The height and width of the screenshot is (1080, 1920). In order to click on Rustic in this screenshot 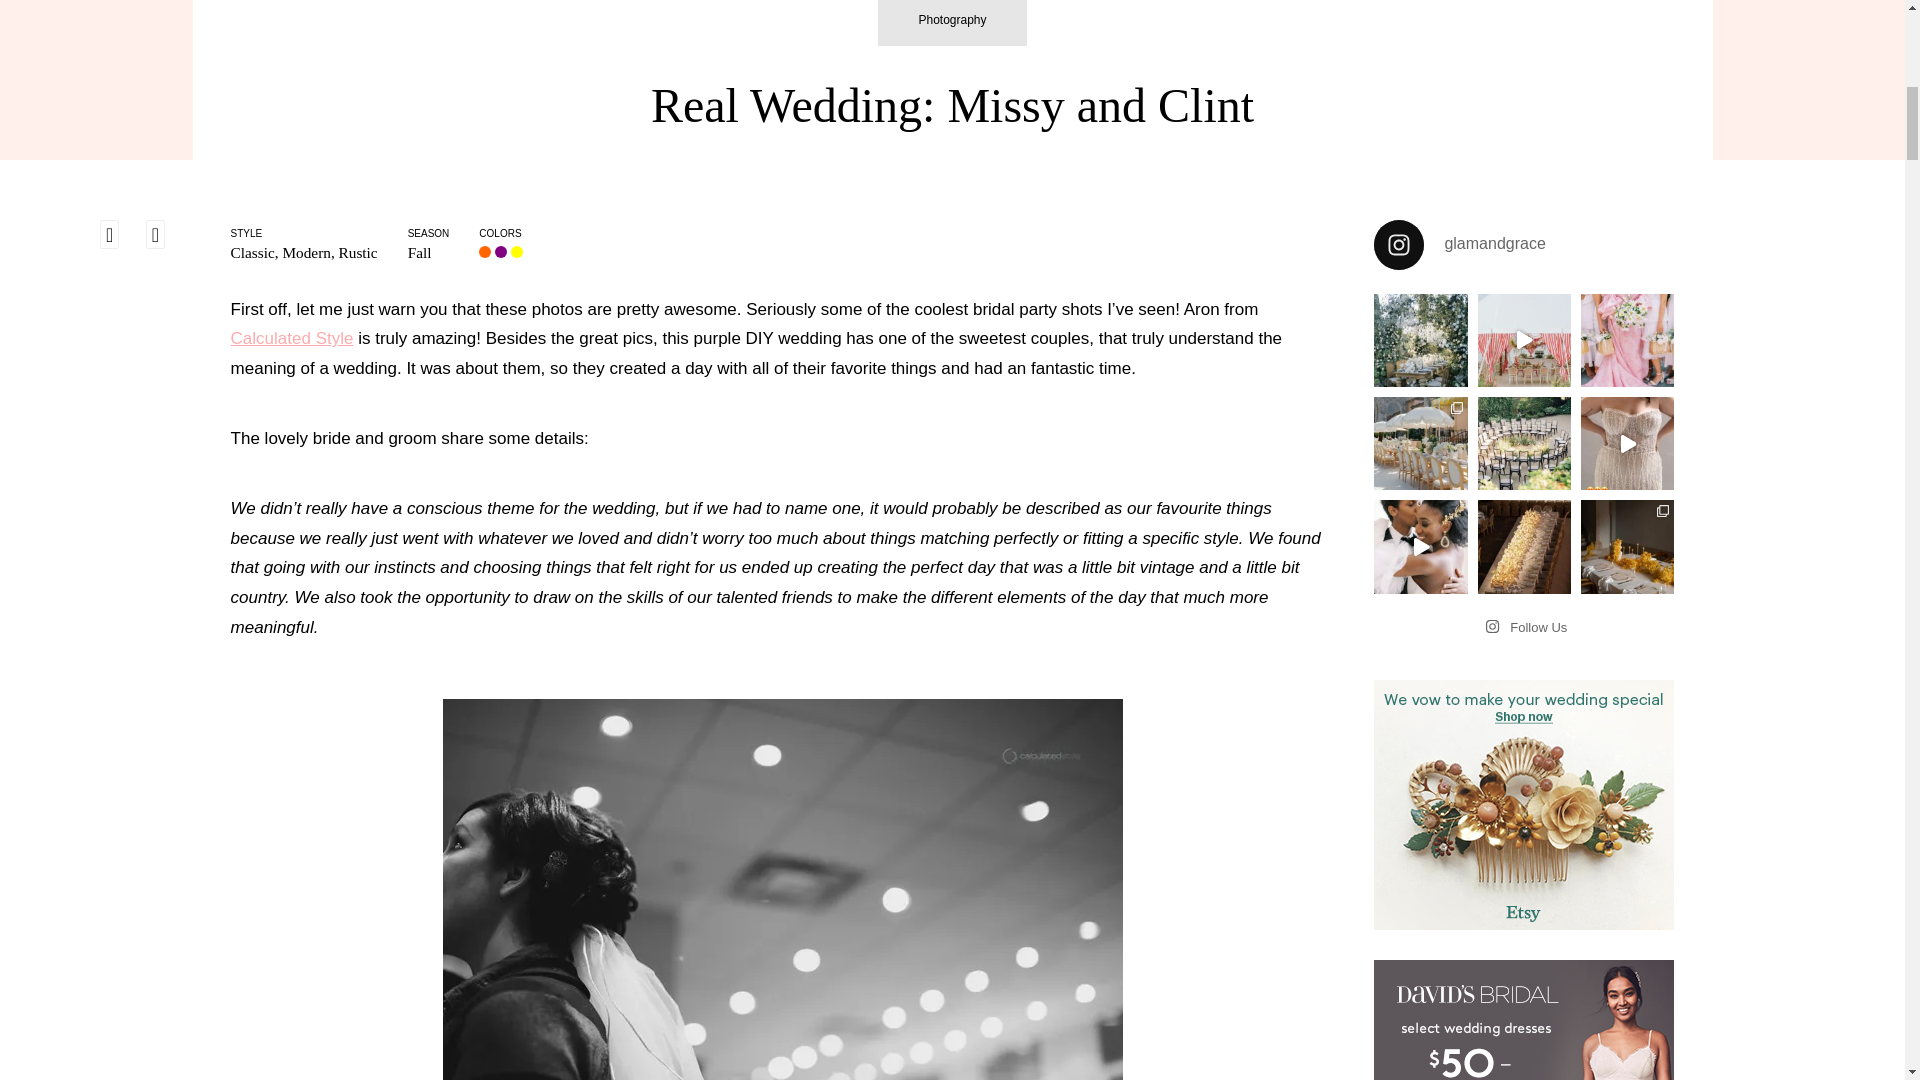, I will do `click(358, 252)`.